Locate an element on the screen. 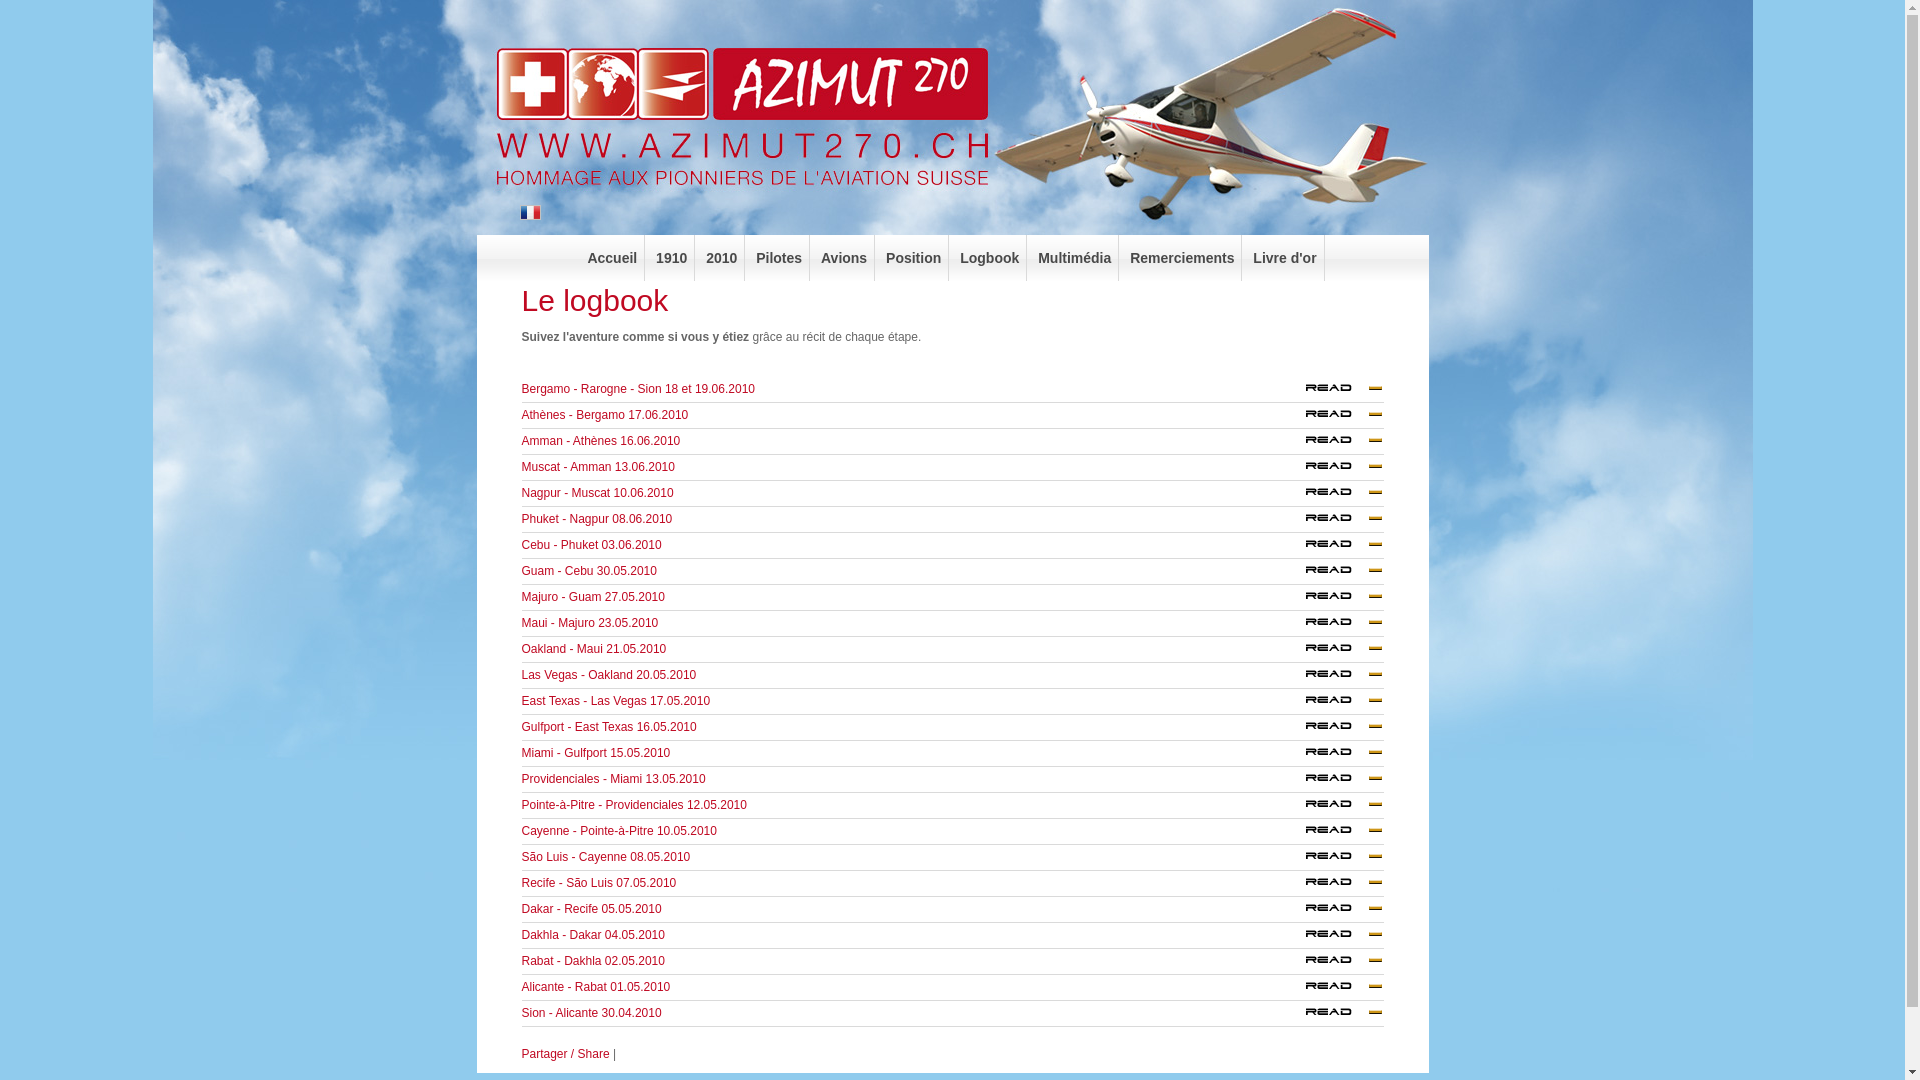  Las Vegas - Oakland 20.05.2010 is located at coordinates (1339, 679).